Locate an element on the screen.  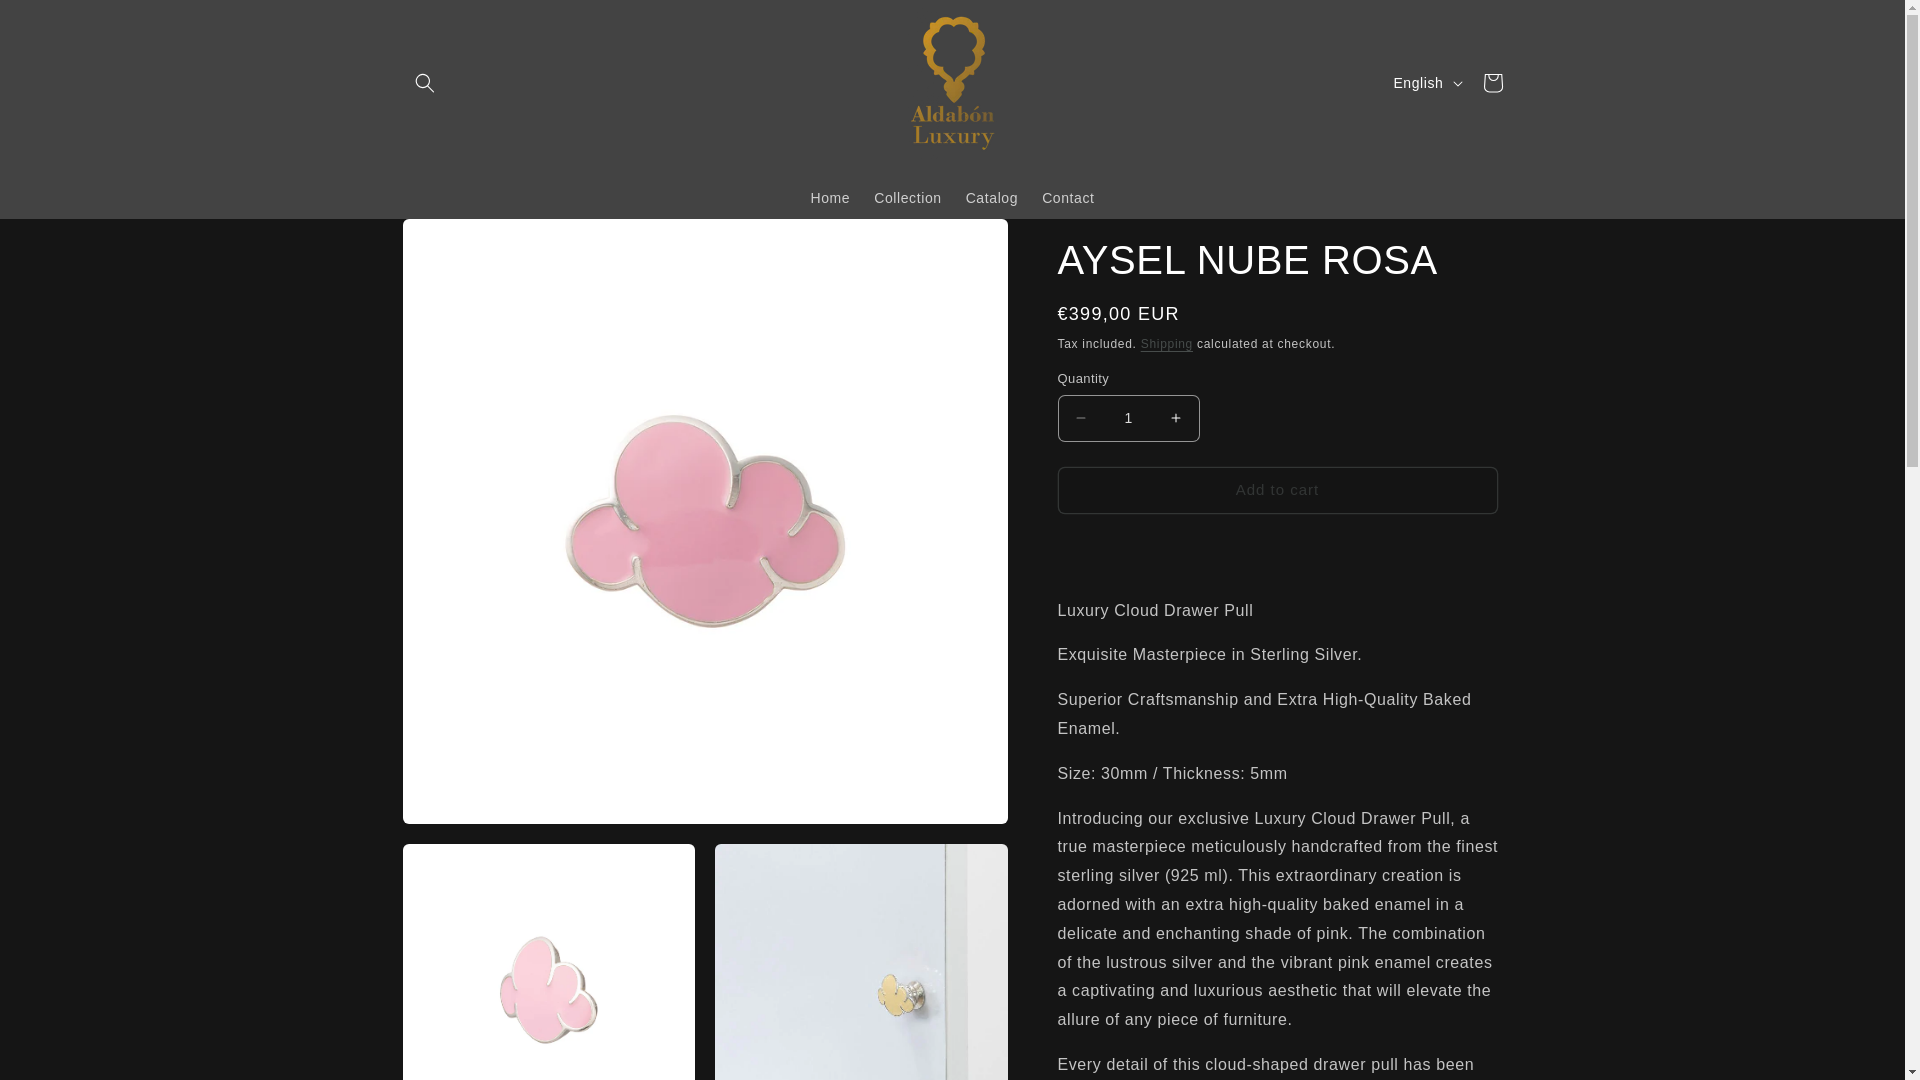
Catalog is located at coordinates (992, 197).